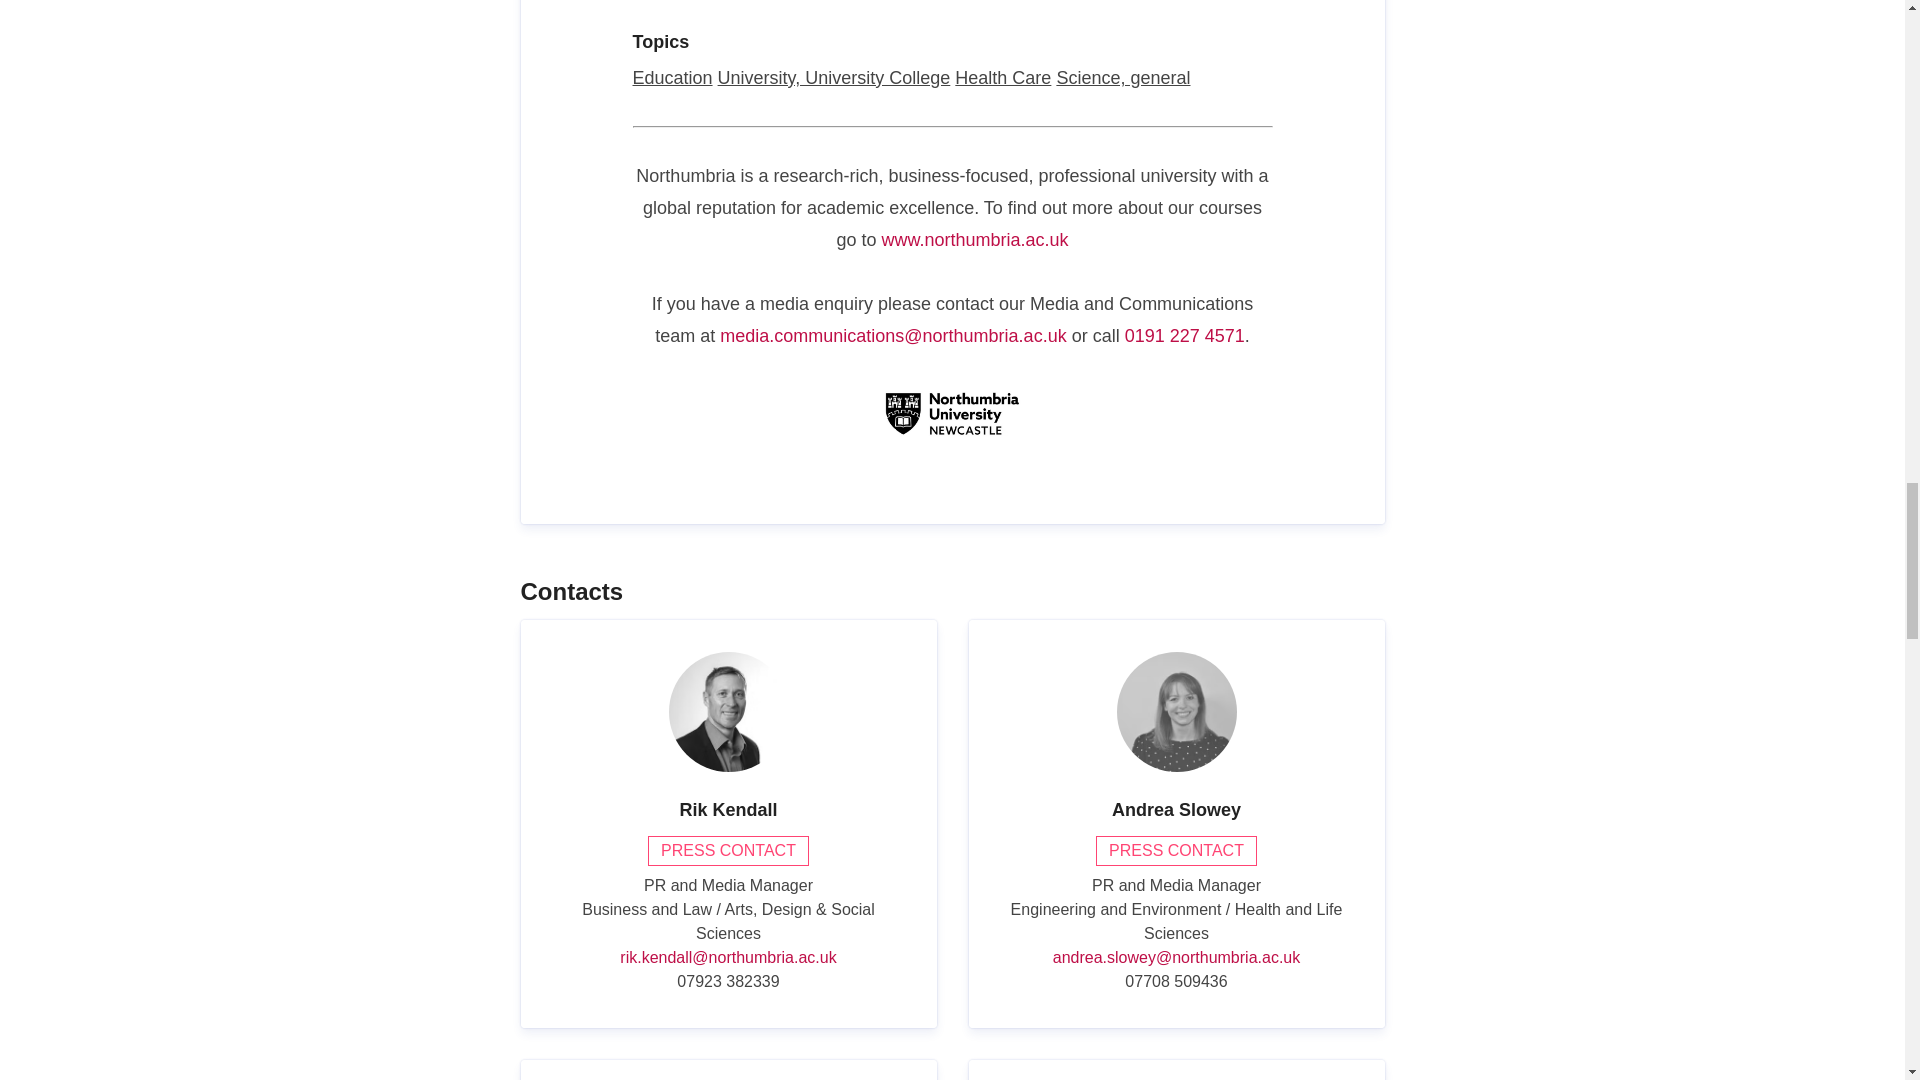  What do you see at coordinates (728, 981) in the screenshot?
I see `07923 382339` at bounding box center [728, 981].